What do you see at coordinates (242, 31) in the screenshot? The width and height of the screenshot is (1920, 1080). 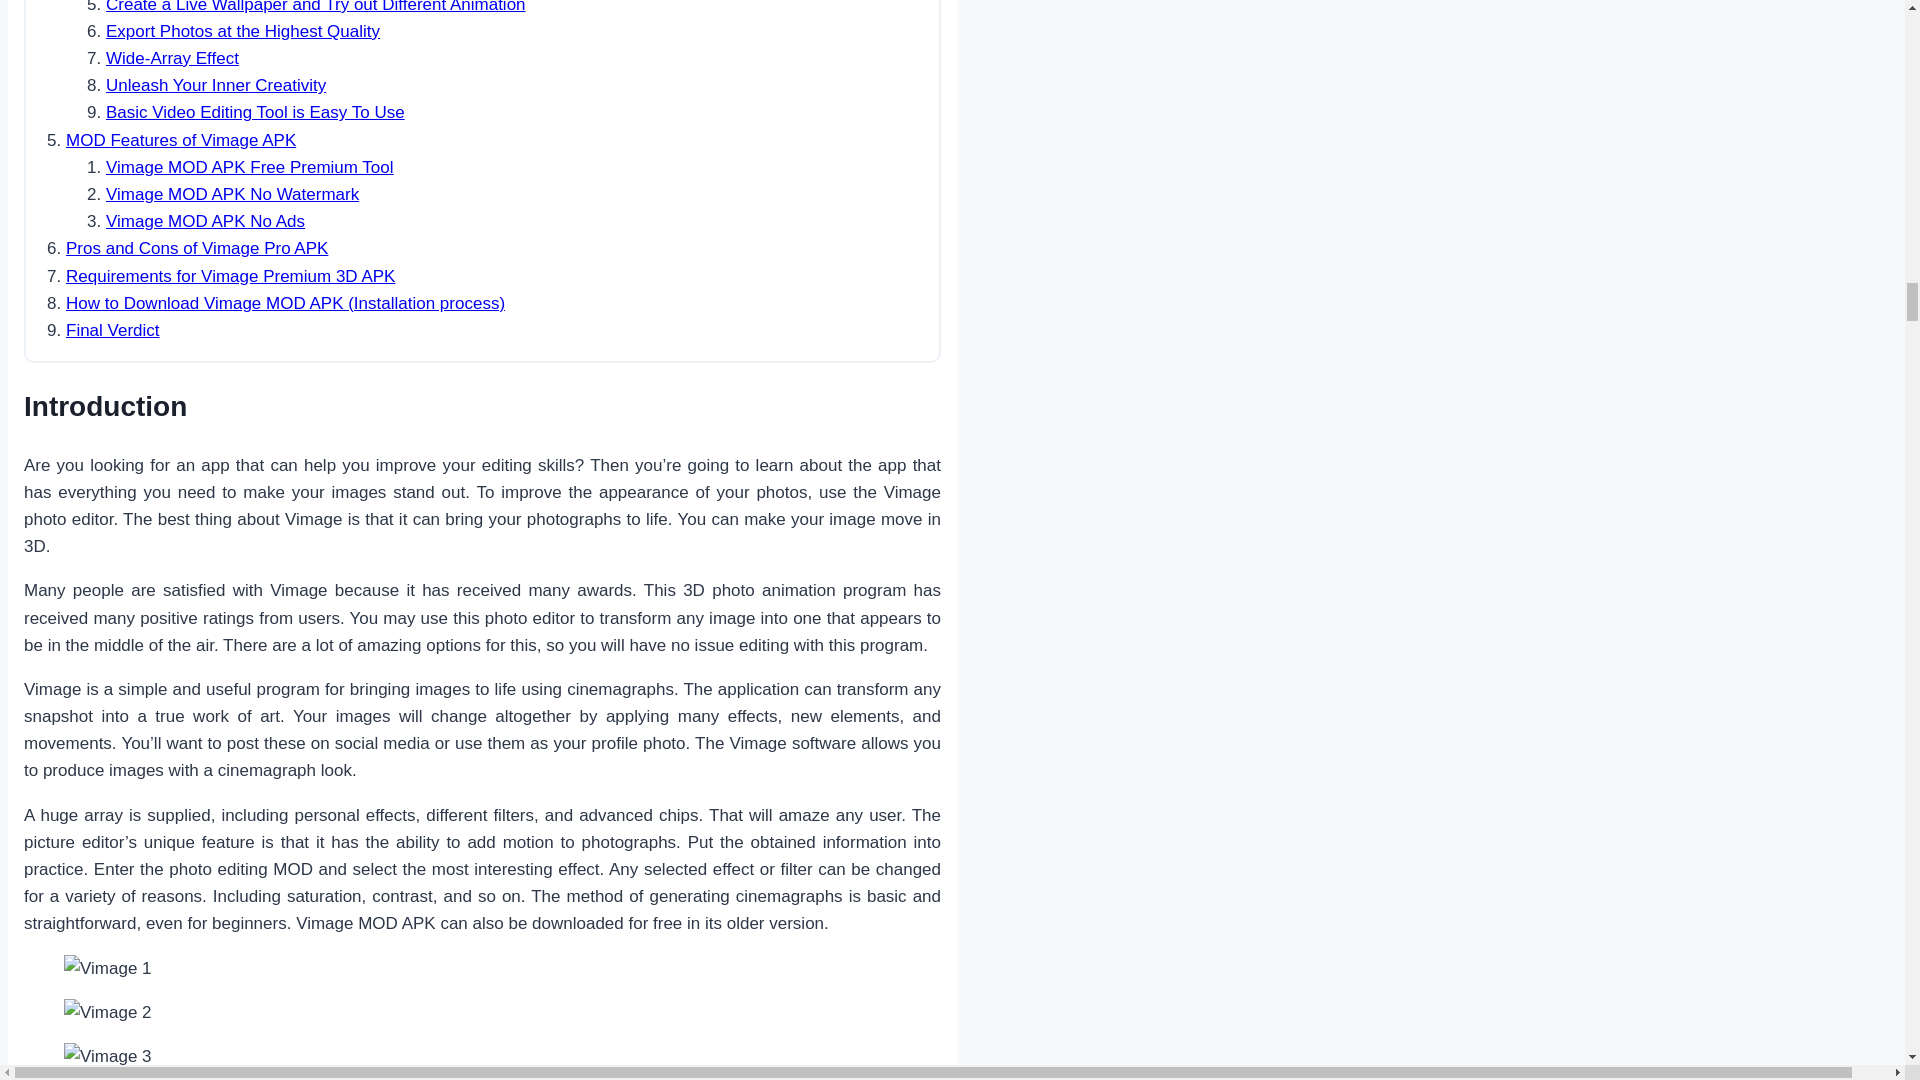 I see `Export Photos at the Highest Quality` at bounding box center [242, 31].